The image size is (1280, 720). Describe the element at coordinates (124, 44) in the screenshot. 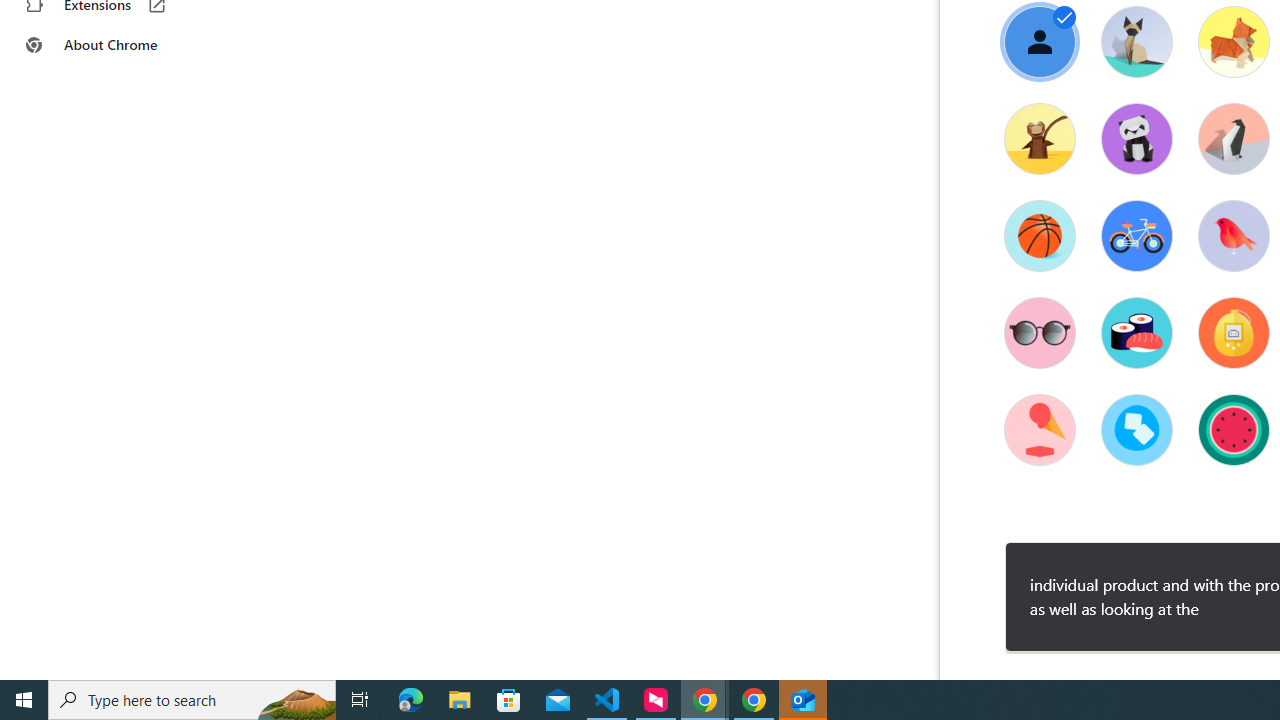

I see `About Chrome` at that location.